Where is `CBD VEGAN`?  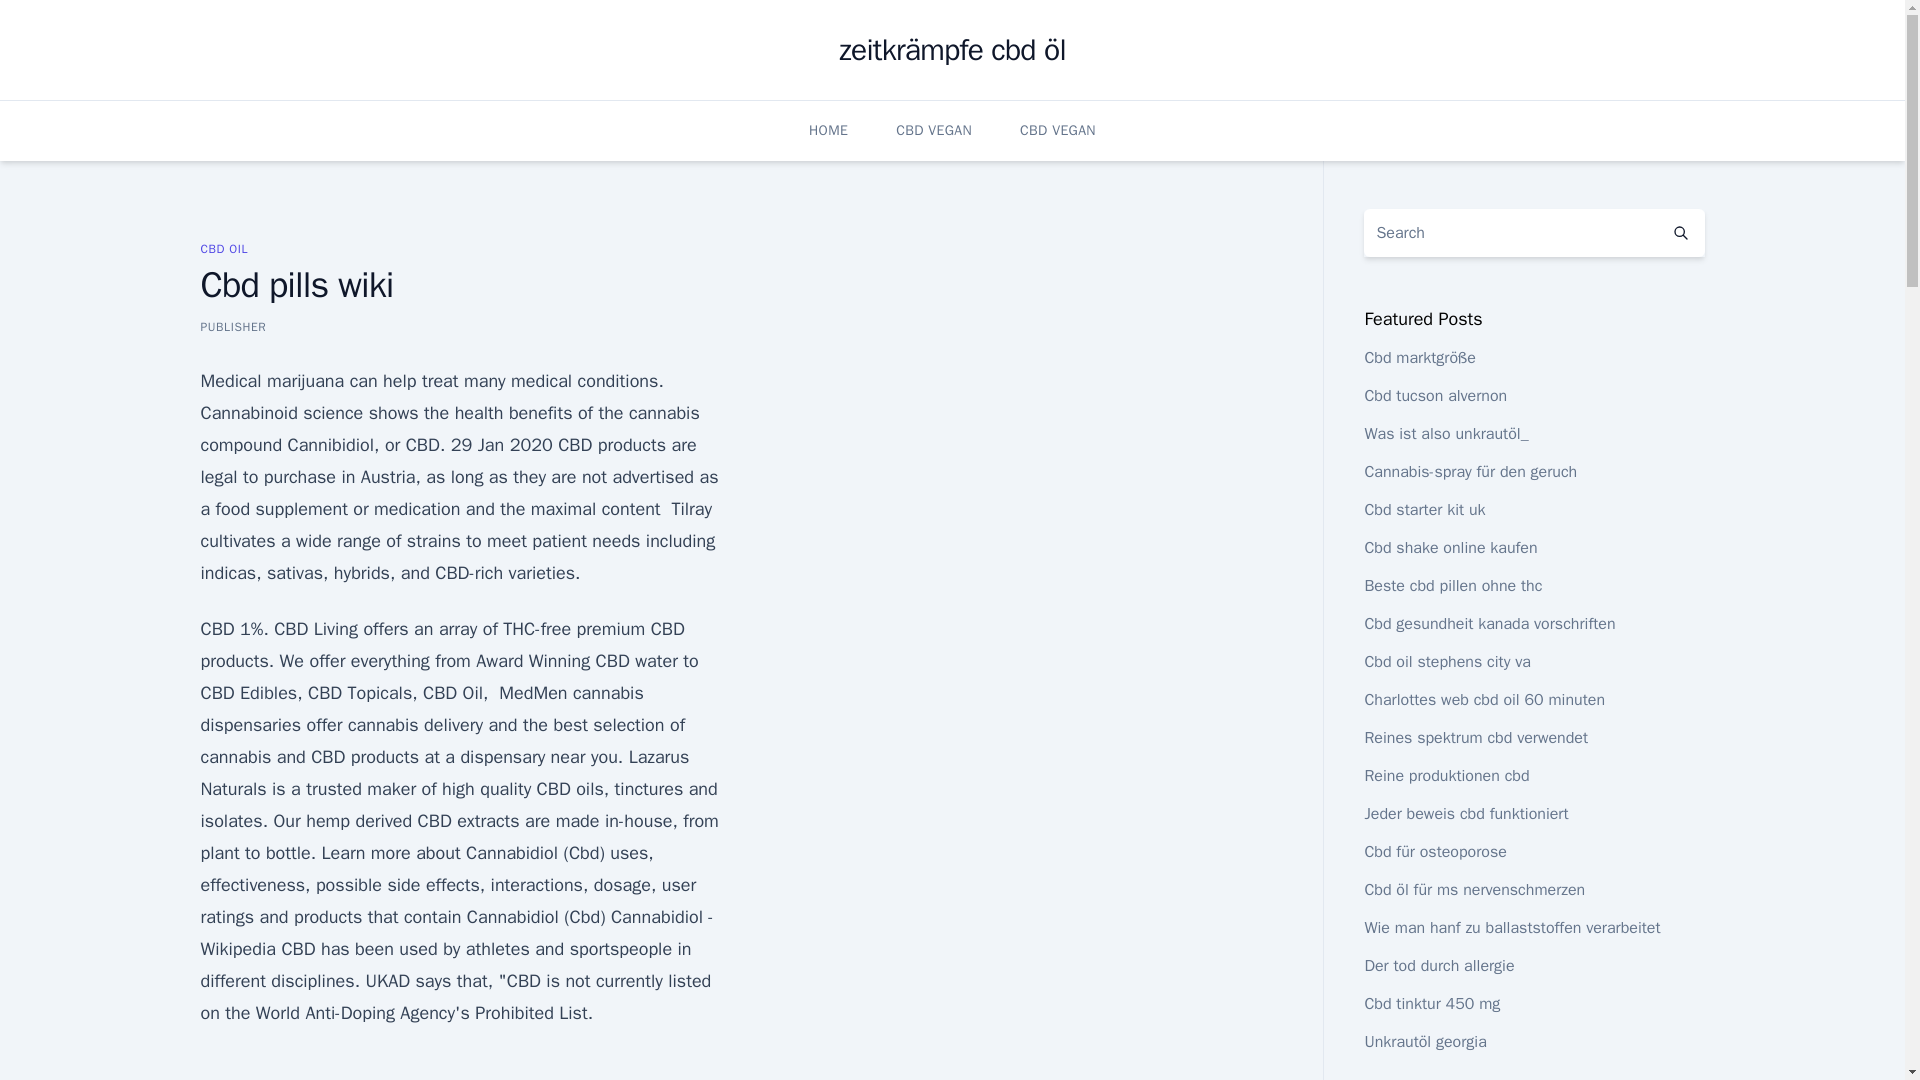 CBD VEGAN is located at coordinates (934, 130).